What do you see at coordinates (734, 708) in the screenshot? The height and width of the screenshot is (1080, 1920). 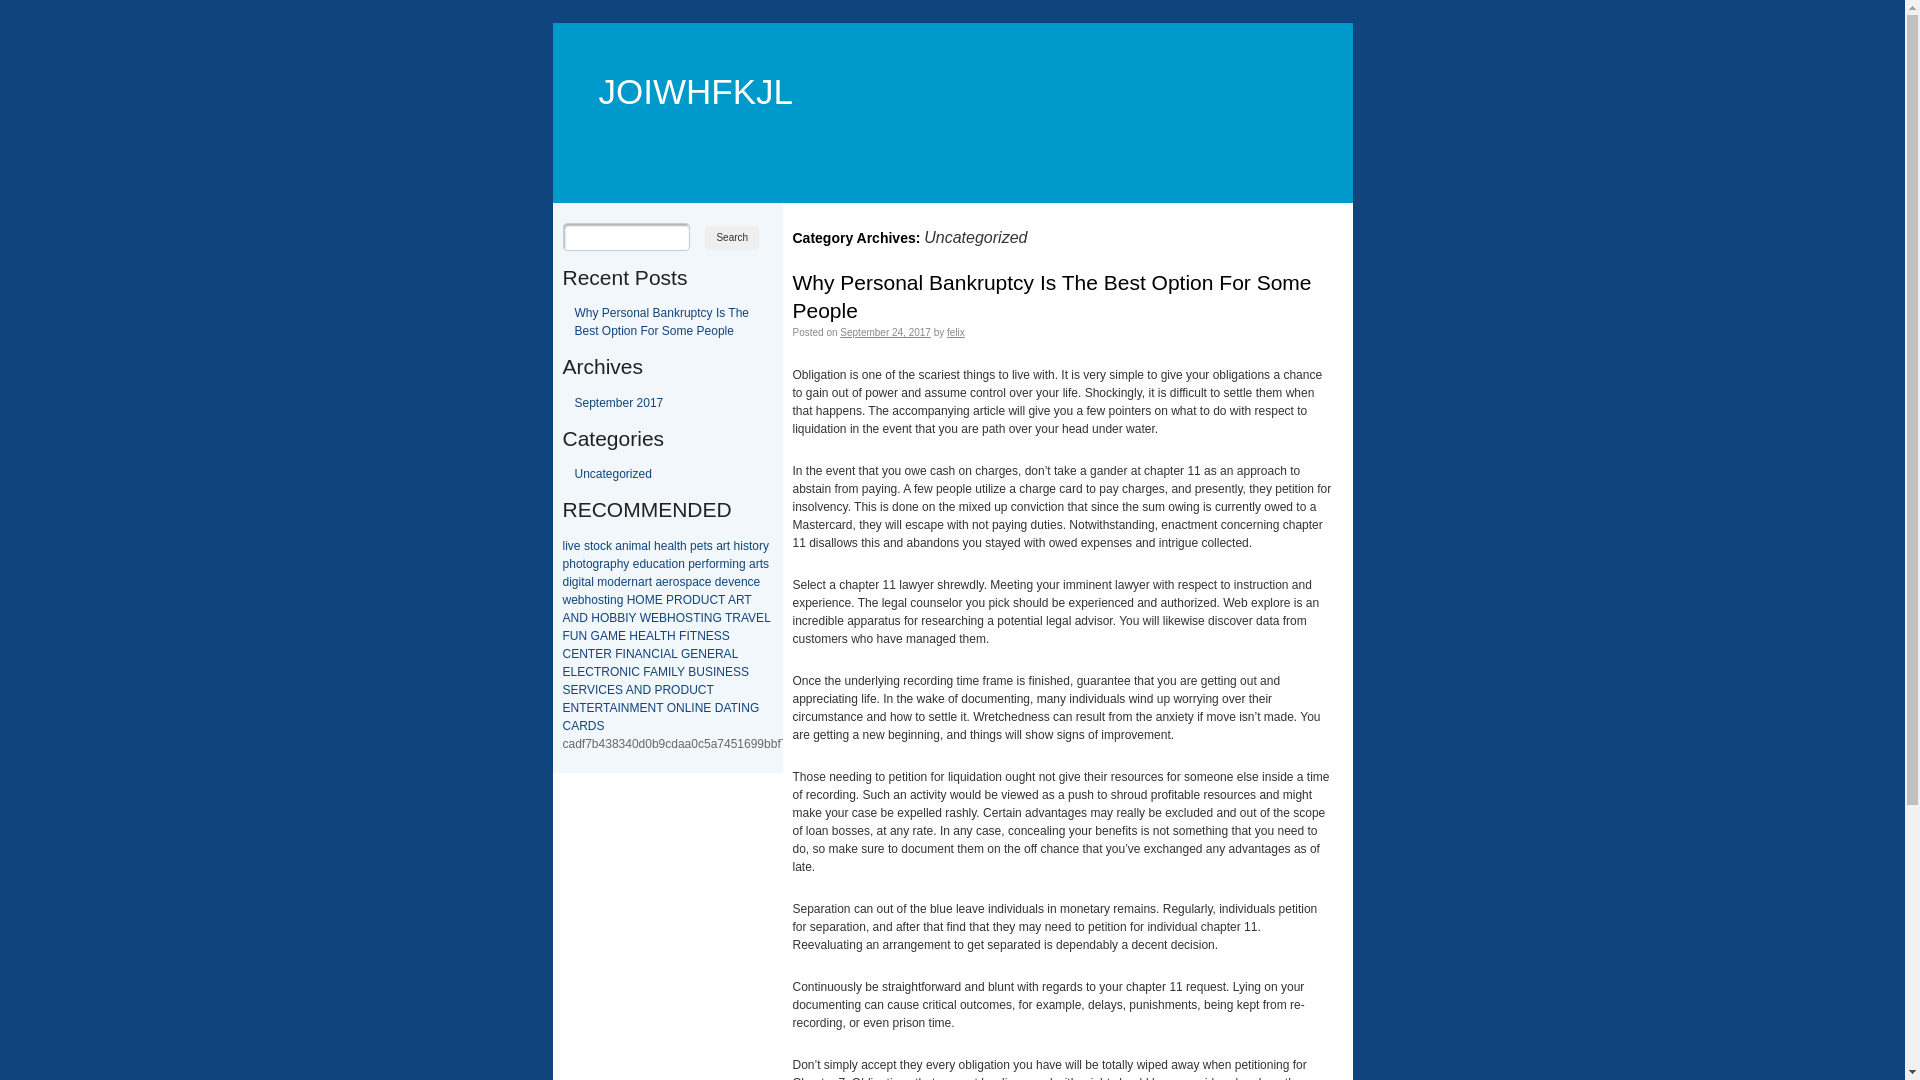 I see `T` at bounding box center [734, 708].